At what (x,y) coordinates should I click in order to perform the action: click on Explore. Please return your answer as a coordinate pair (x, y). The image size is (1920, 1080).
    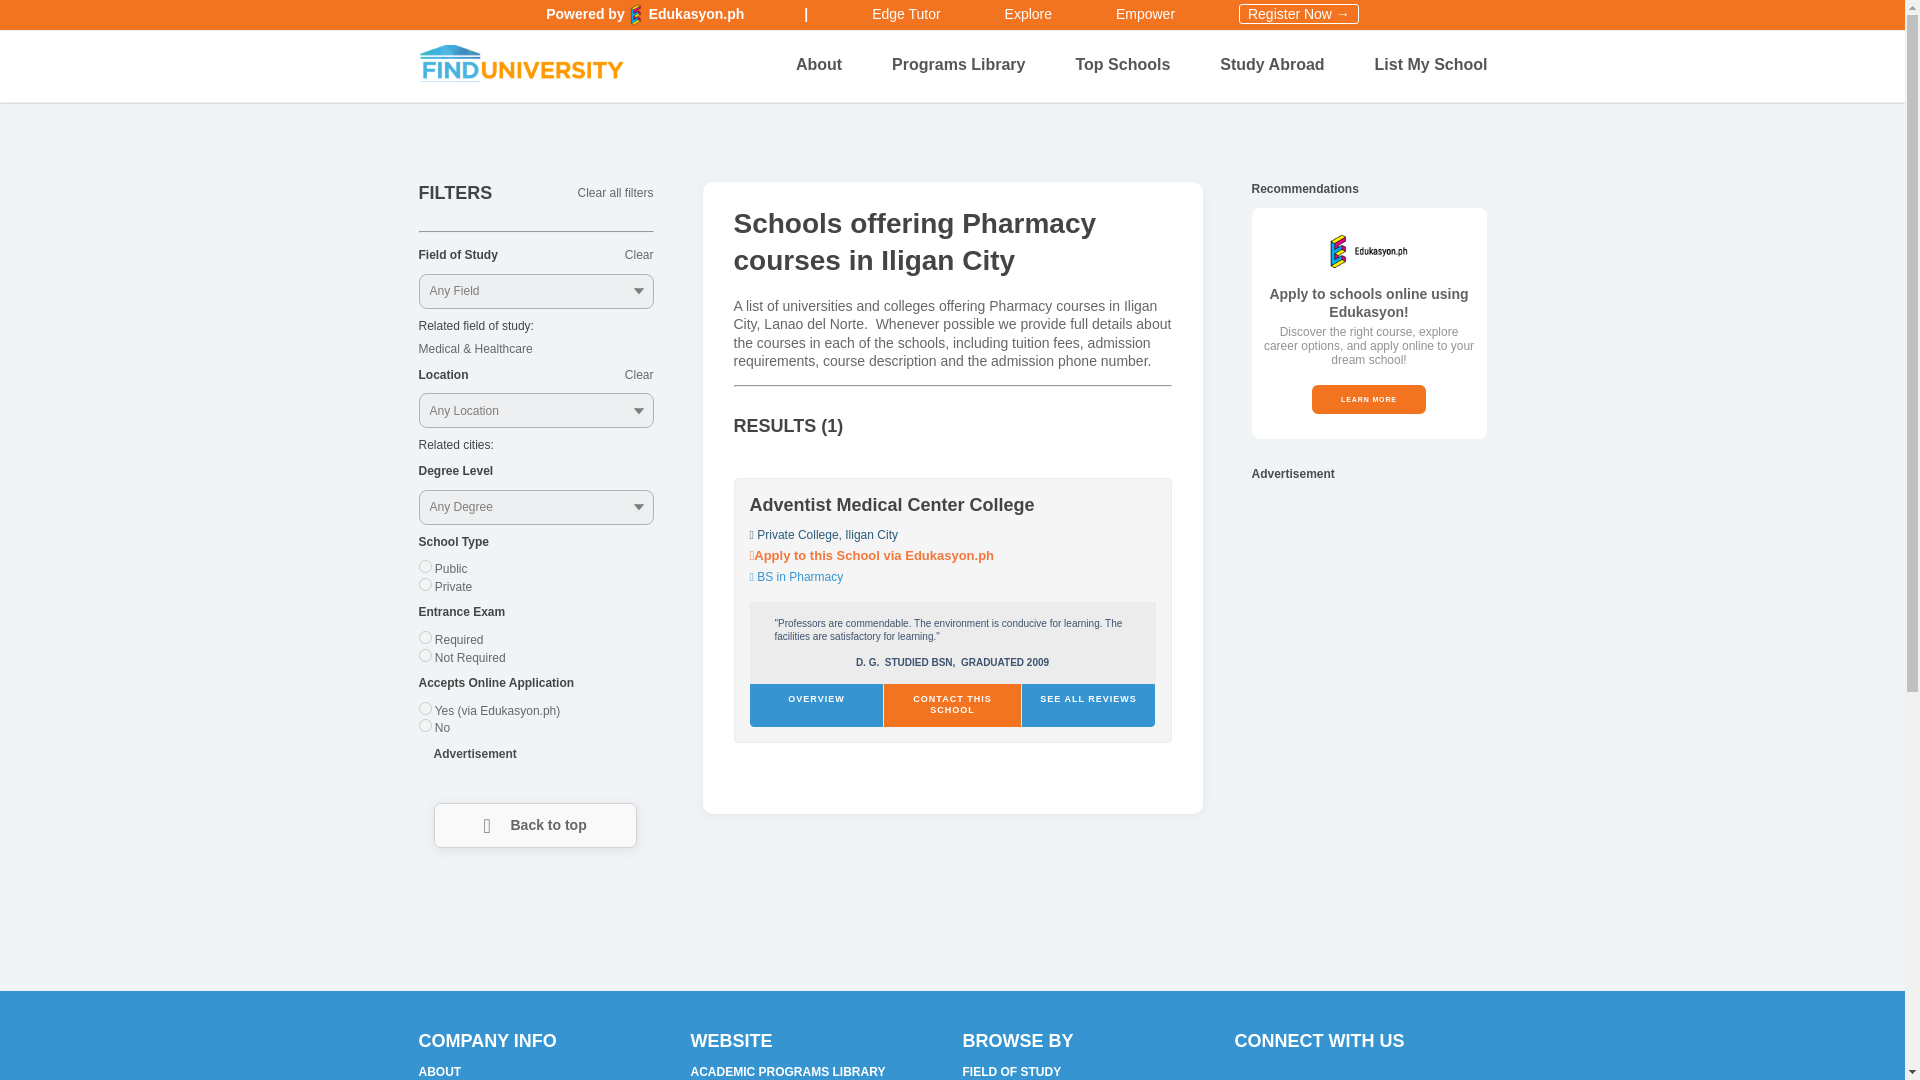
    Looking at the image, I should click on (1028, 14).